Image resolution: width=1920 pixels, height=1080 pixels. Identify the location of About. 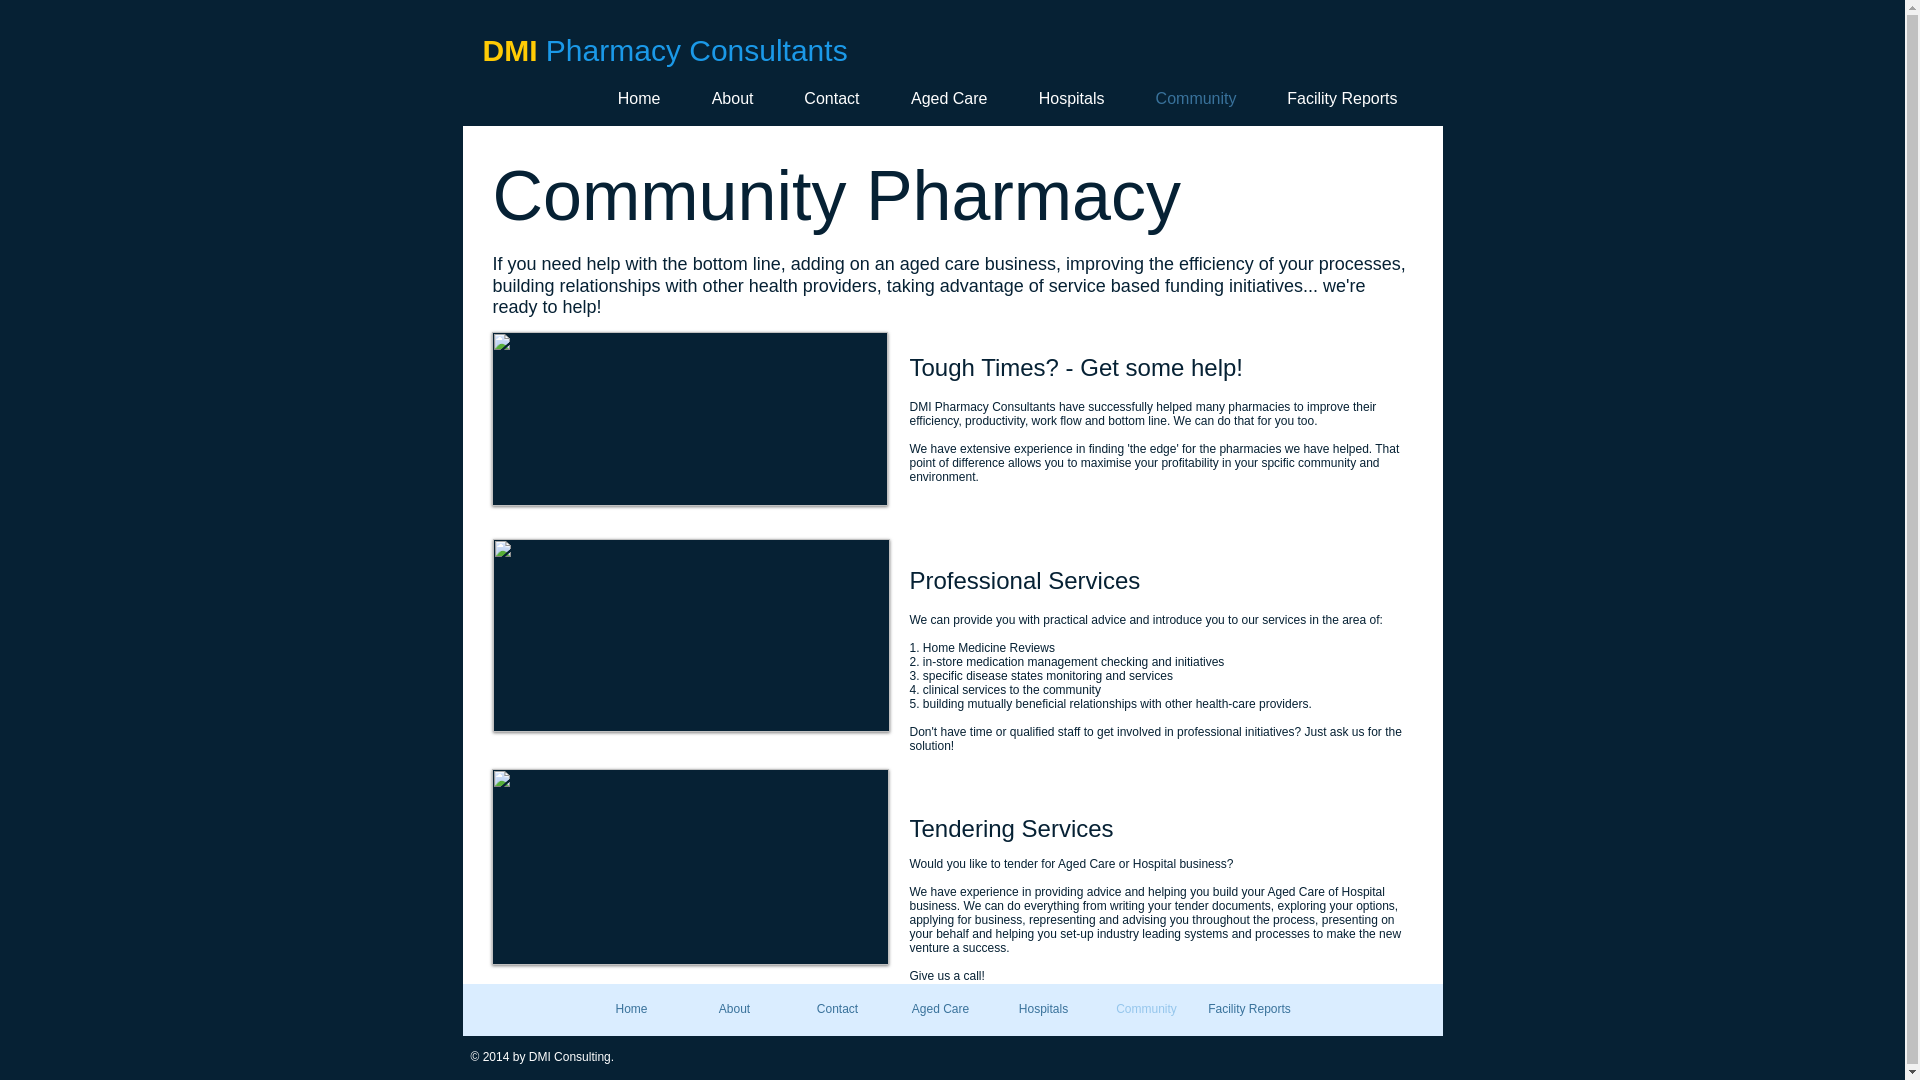
(734, 1008).